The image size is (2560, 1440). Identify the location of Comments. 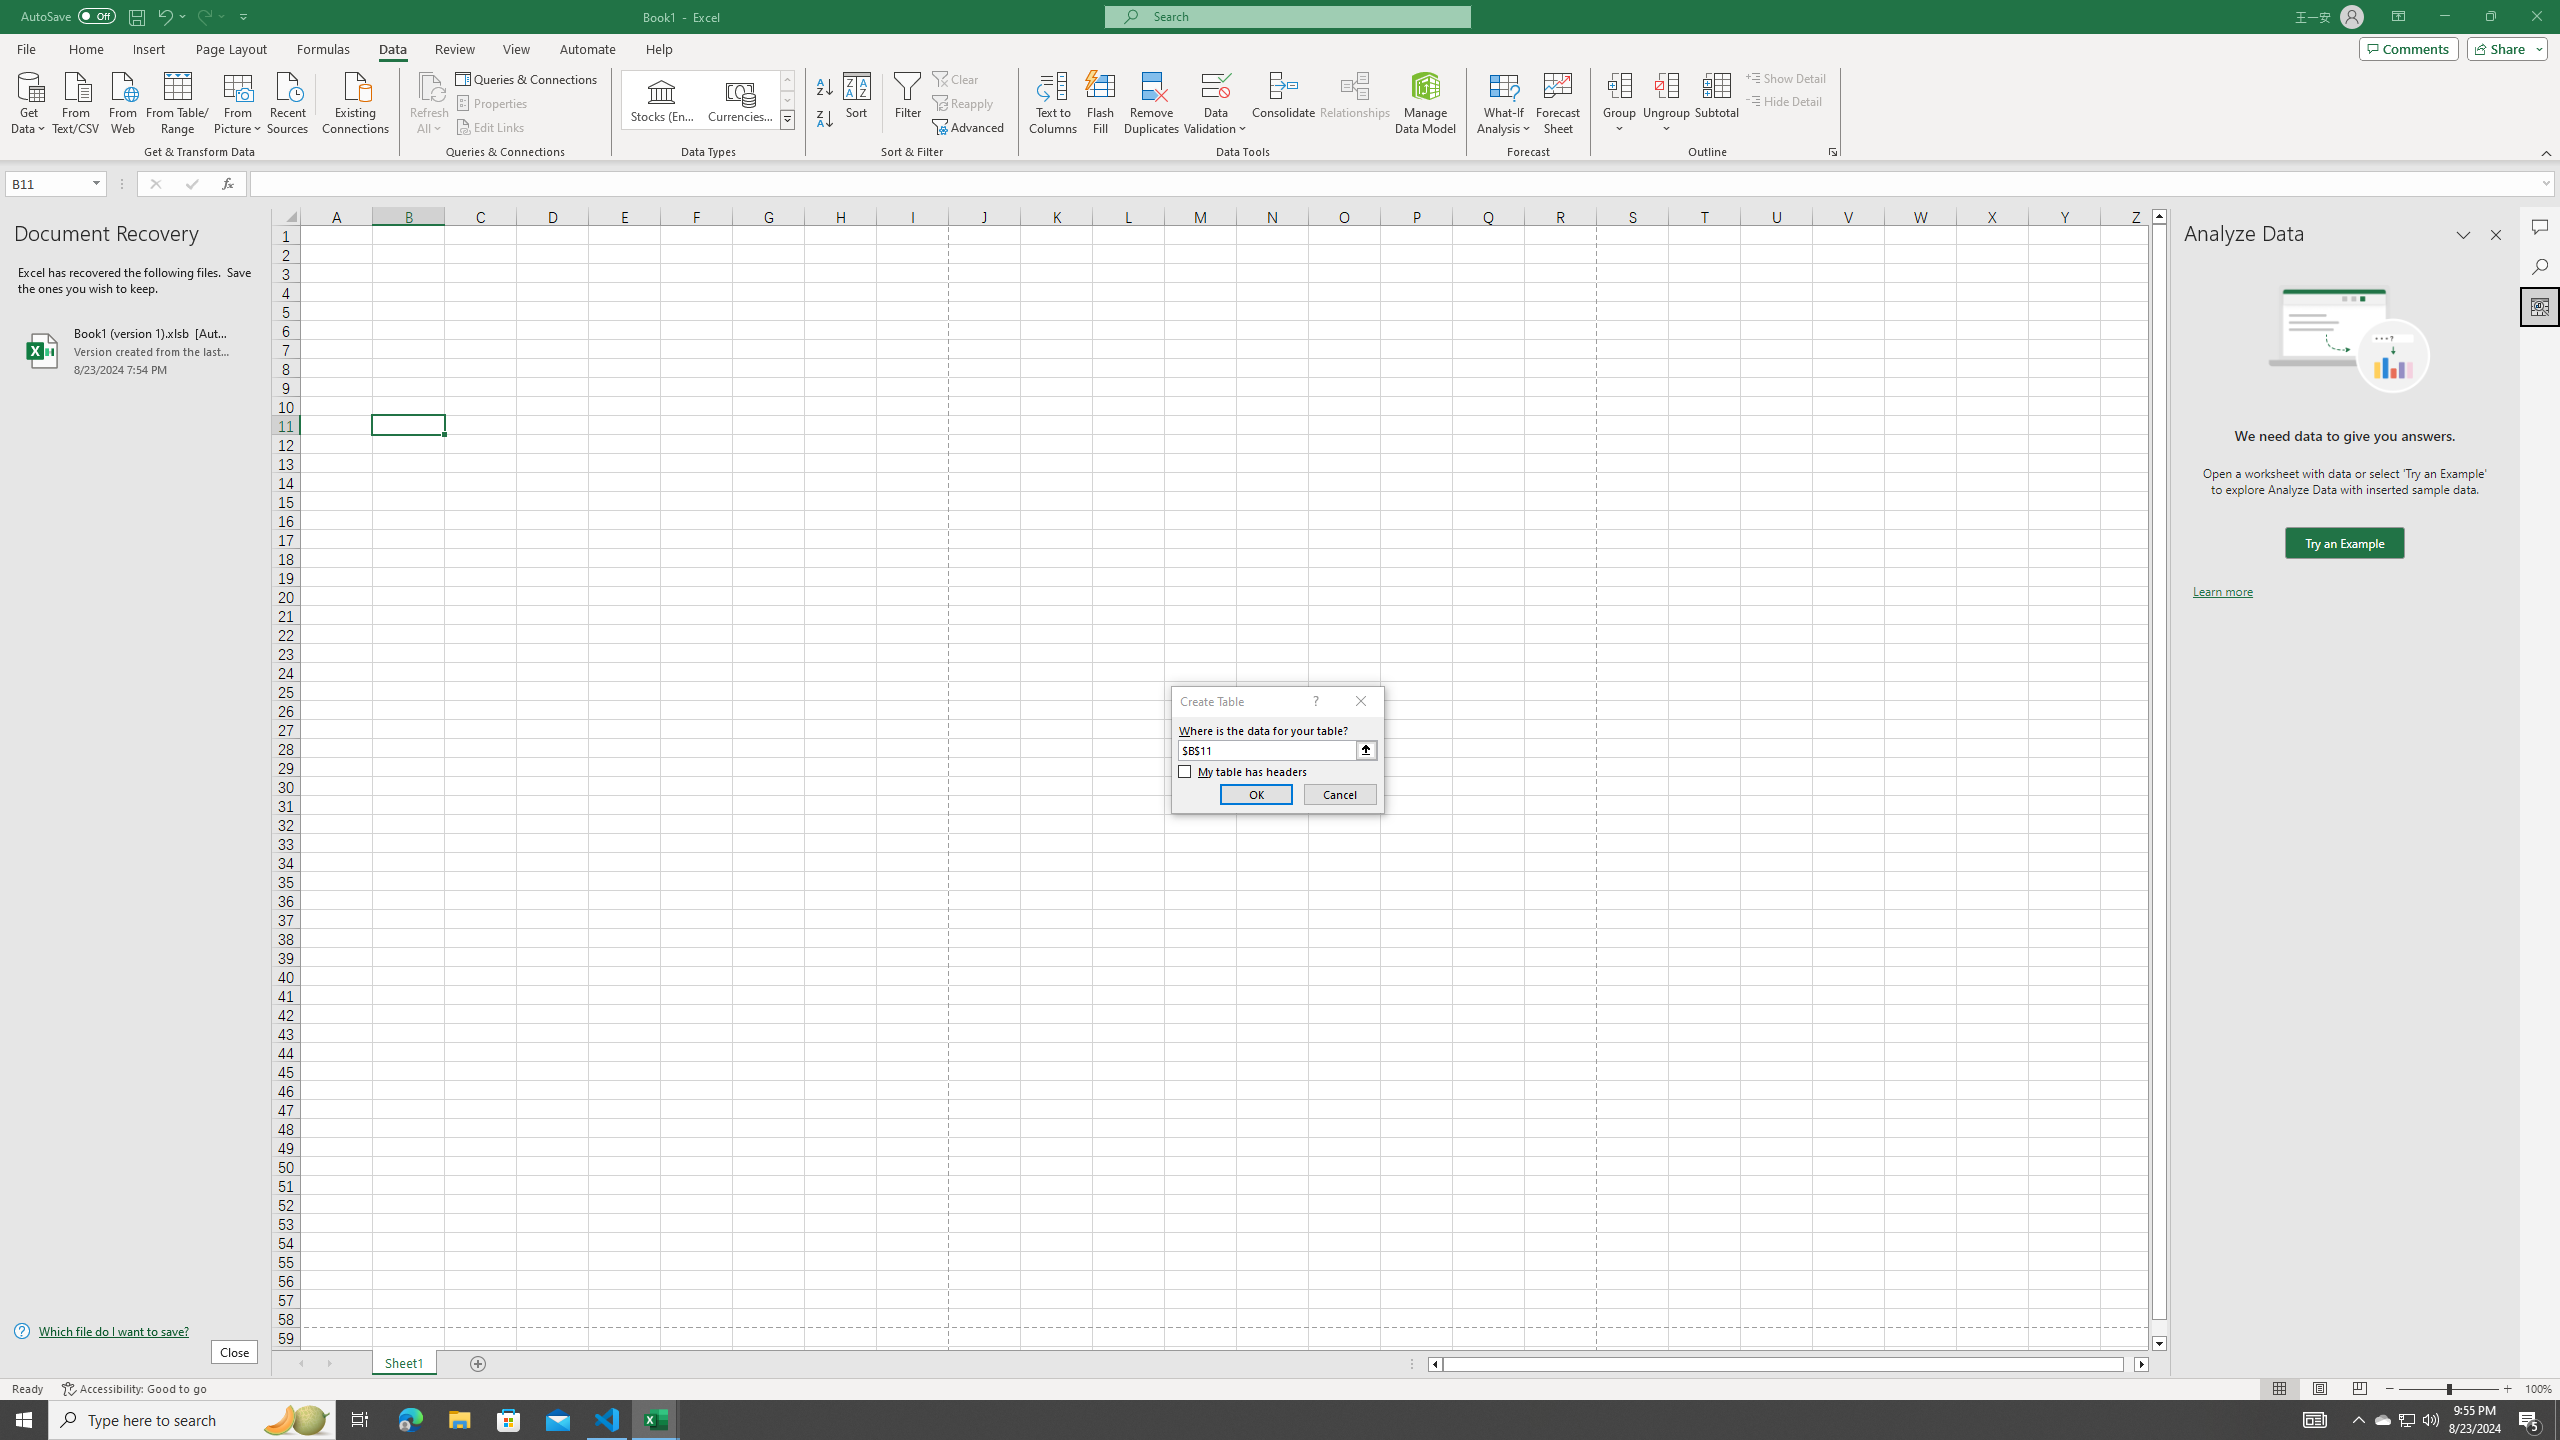
(2408, 48).